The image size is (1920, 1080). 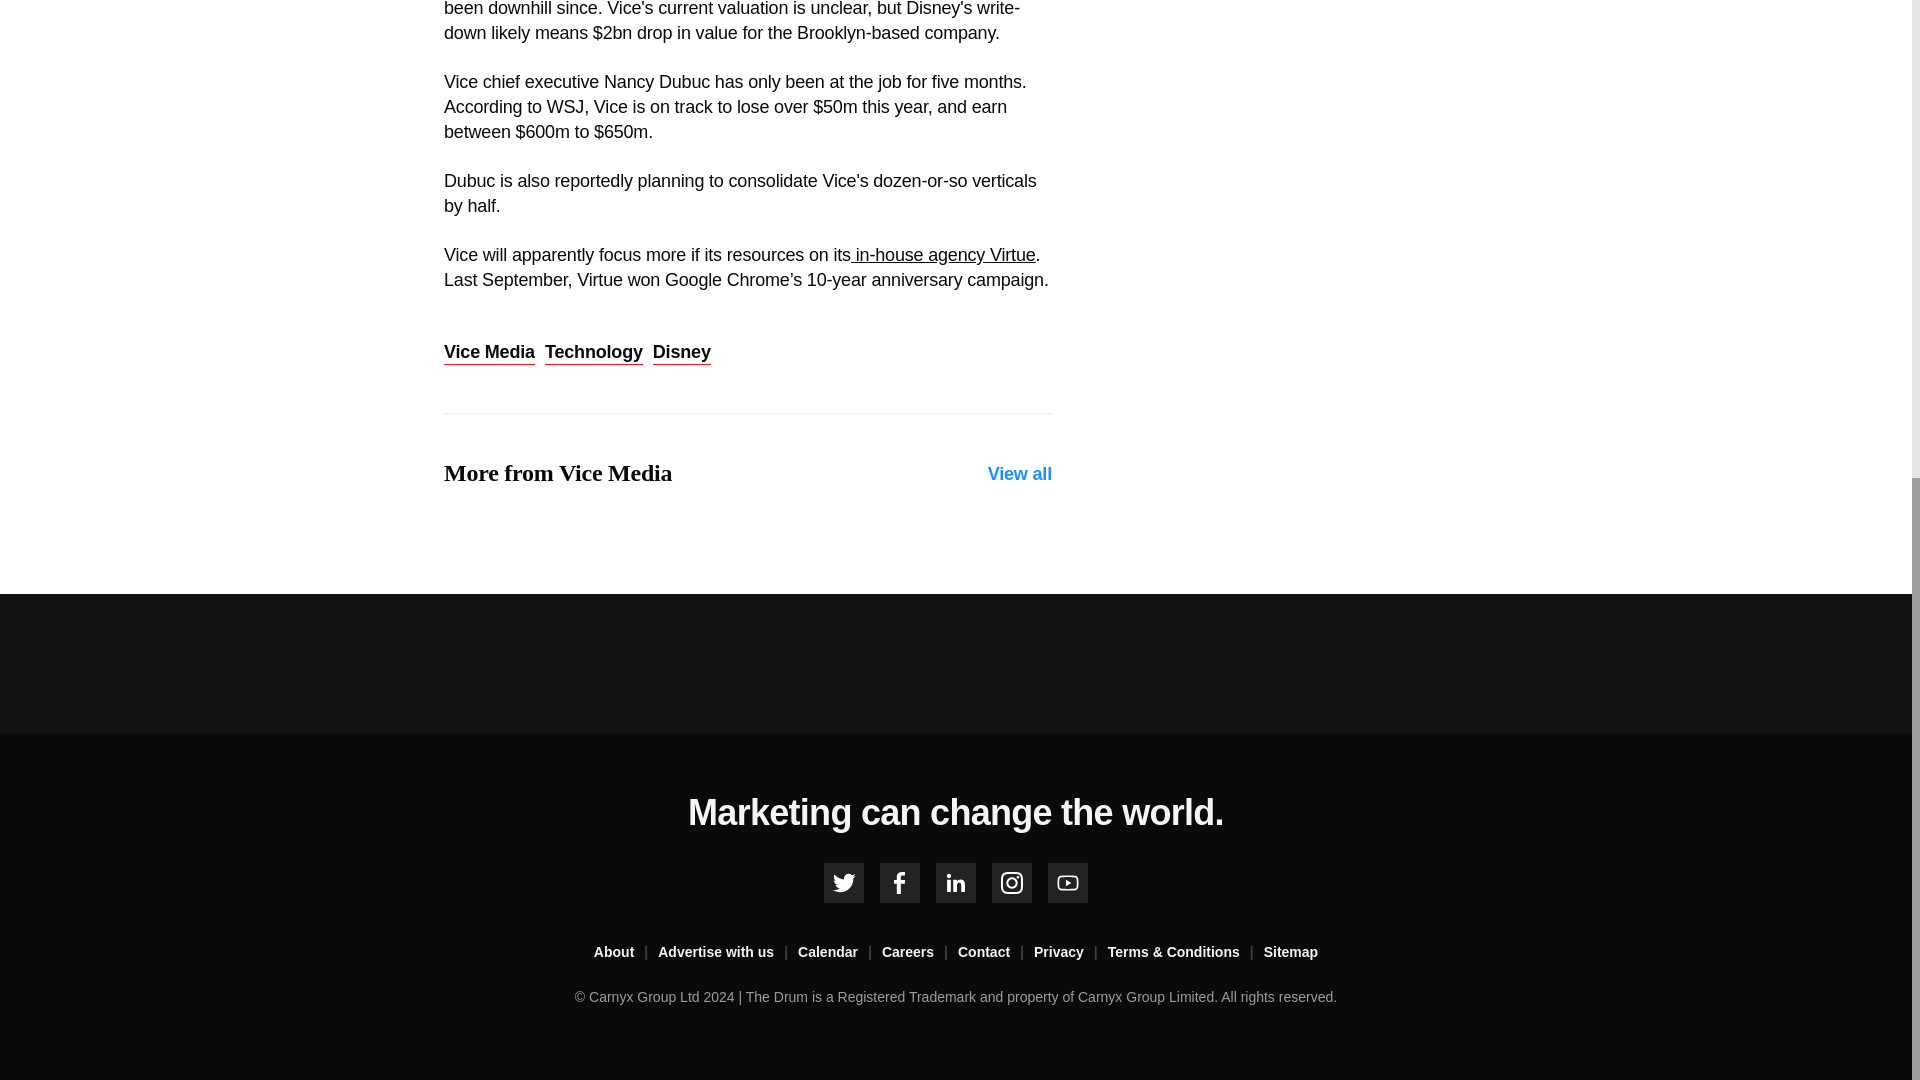 I want to click on Calendar, so click(x=840, y=952).